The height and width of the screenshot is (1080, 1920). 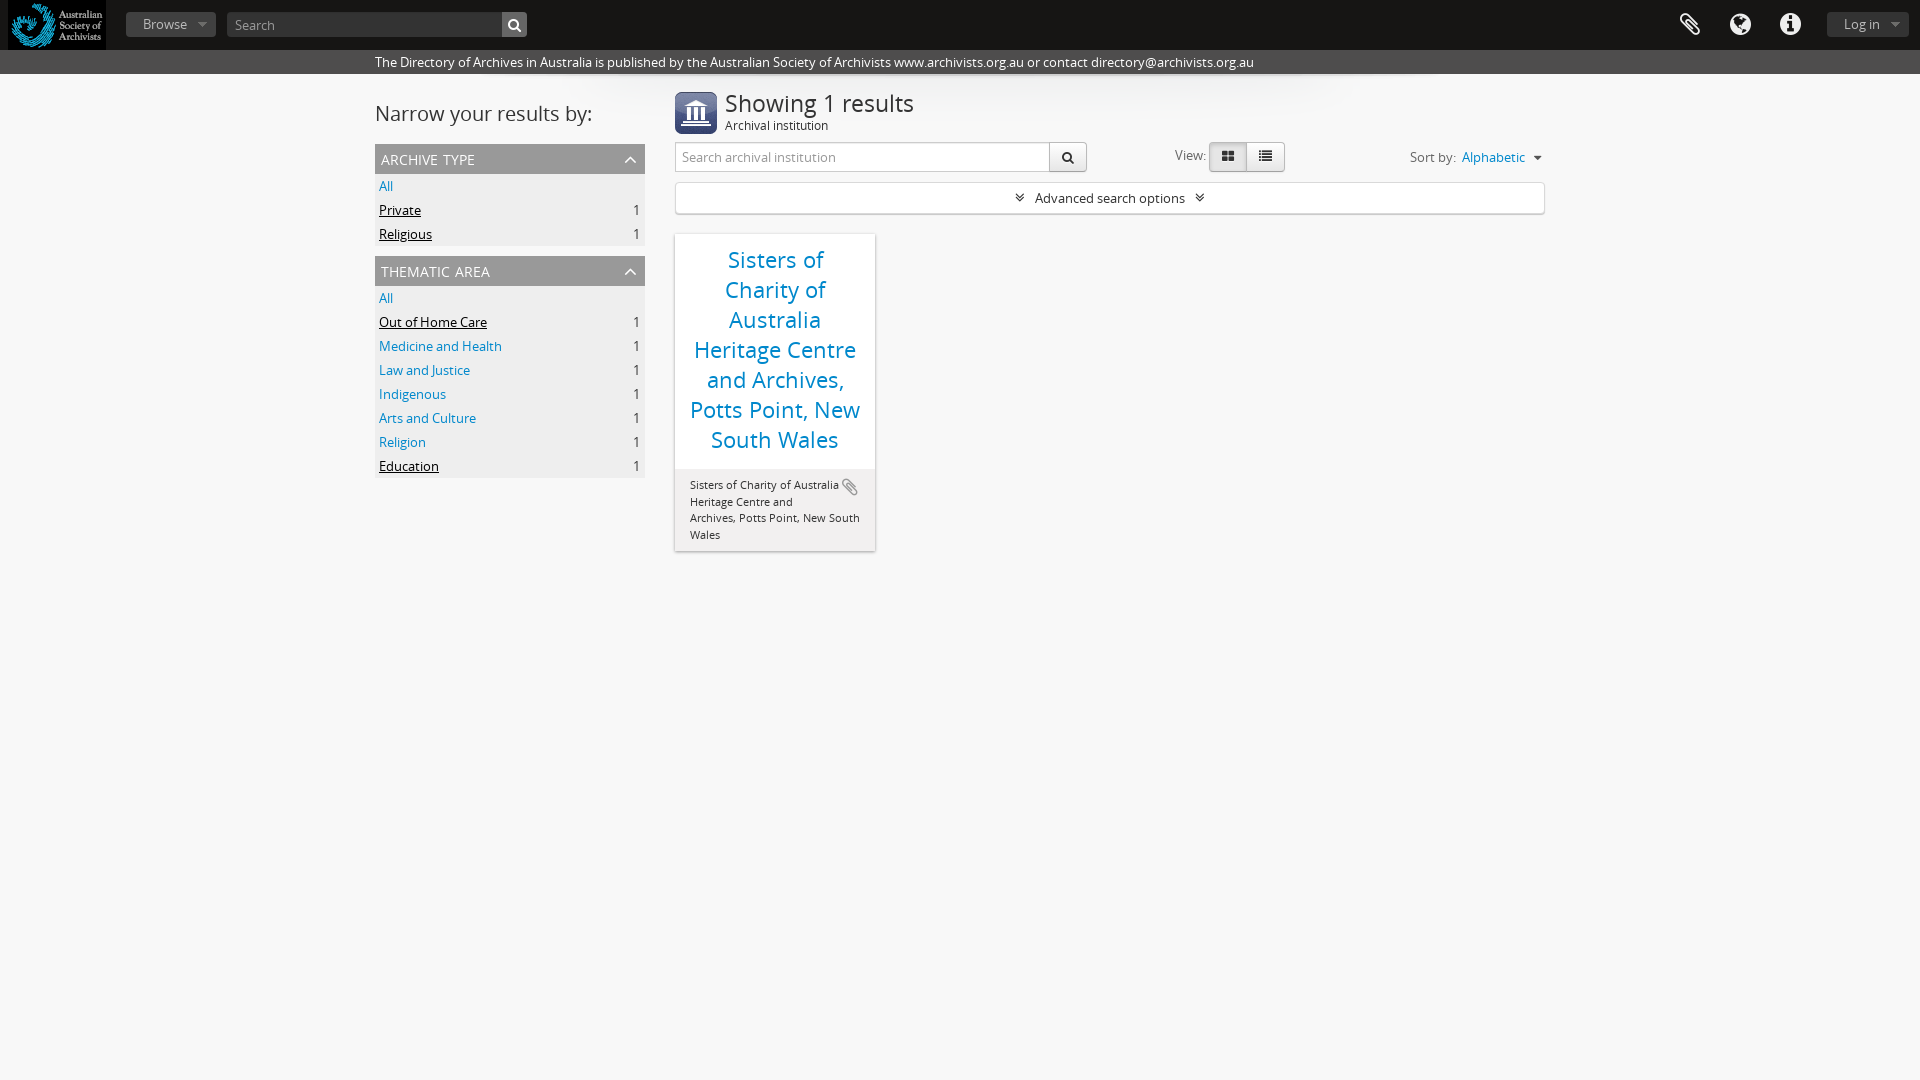 I want to click on Religion, so click(x=402, y=442).